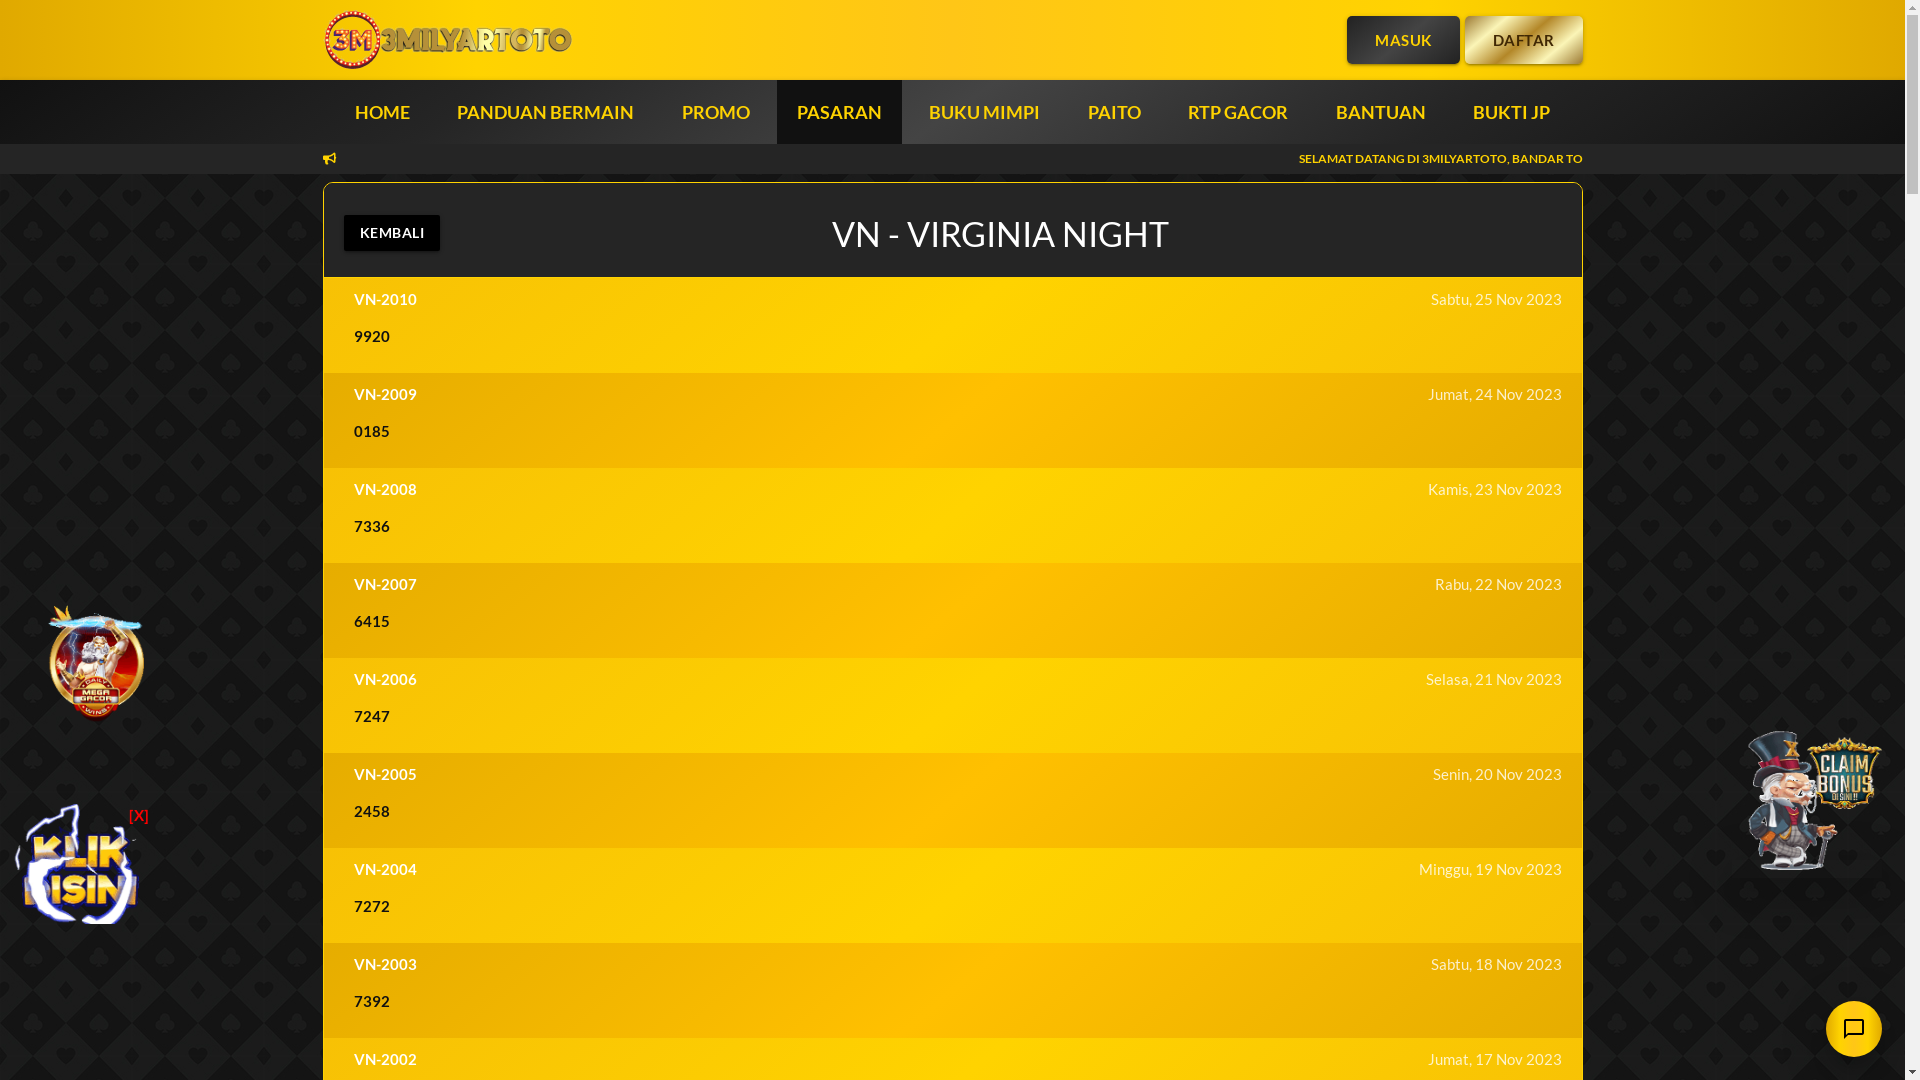  What do you see at coordinates (1512, 112) in the screenshot?
I see `BUKTI JP` at bounding box center [1512, 112].